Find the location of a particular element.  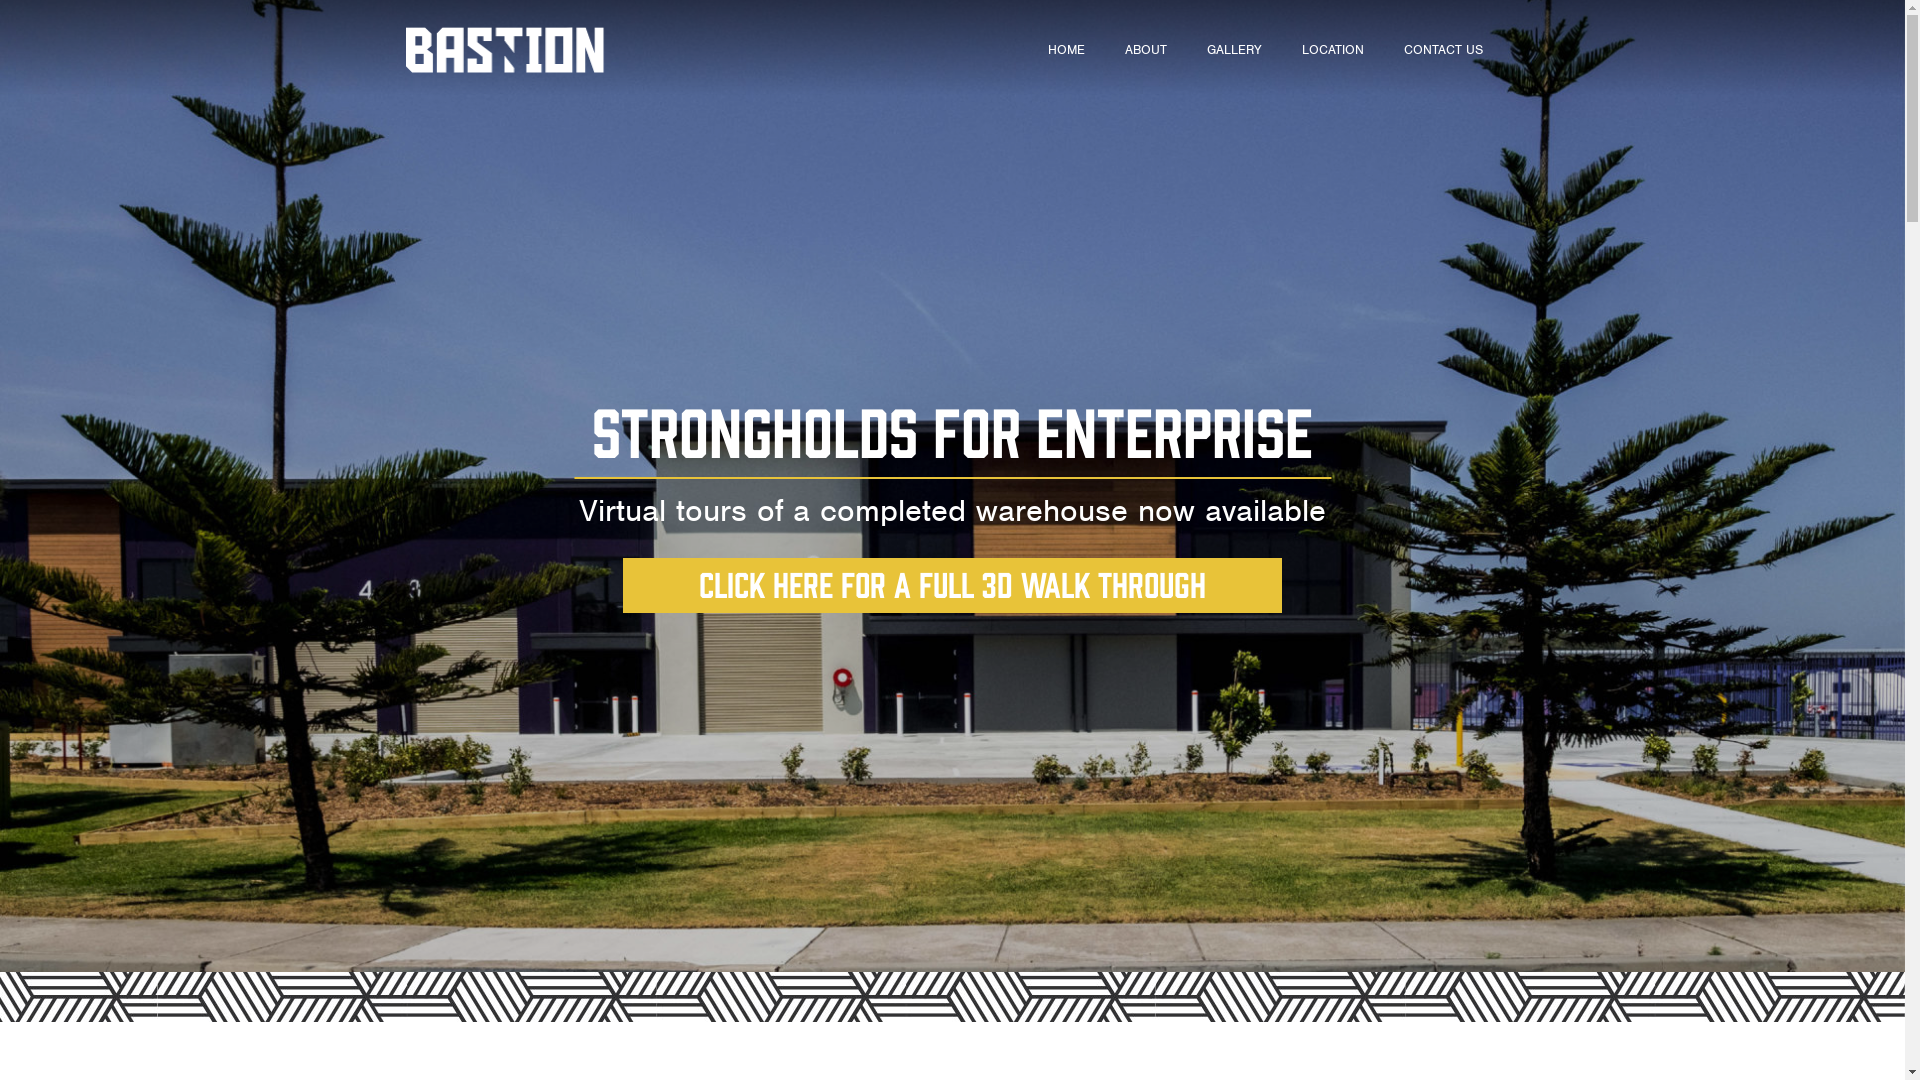

CONTACT US is located at coordinates (1444, 50).